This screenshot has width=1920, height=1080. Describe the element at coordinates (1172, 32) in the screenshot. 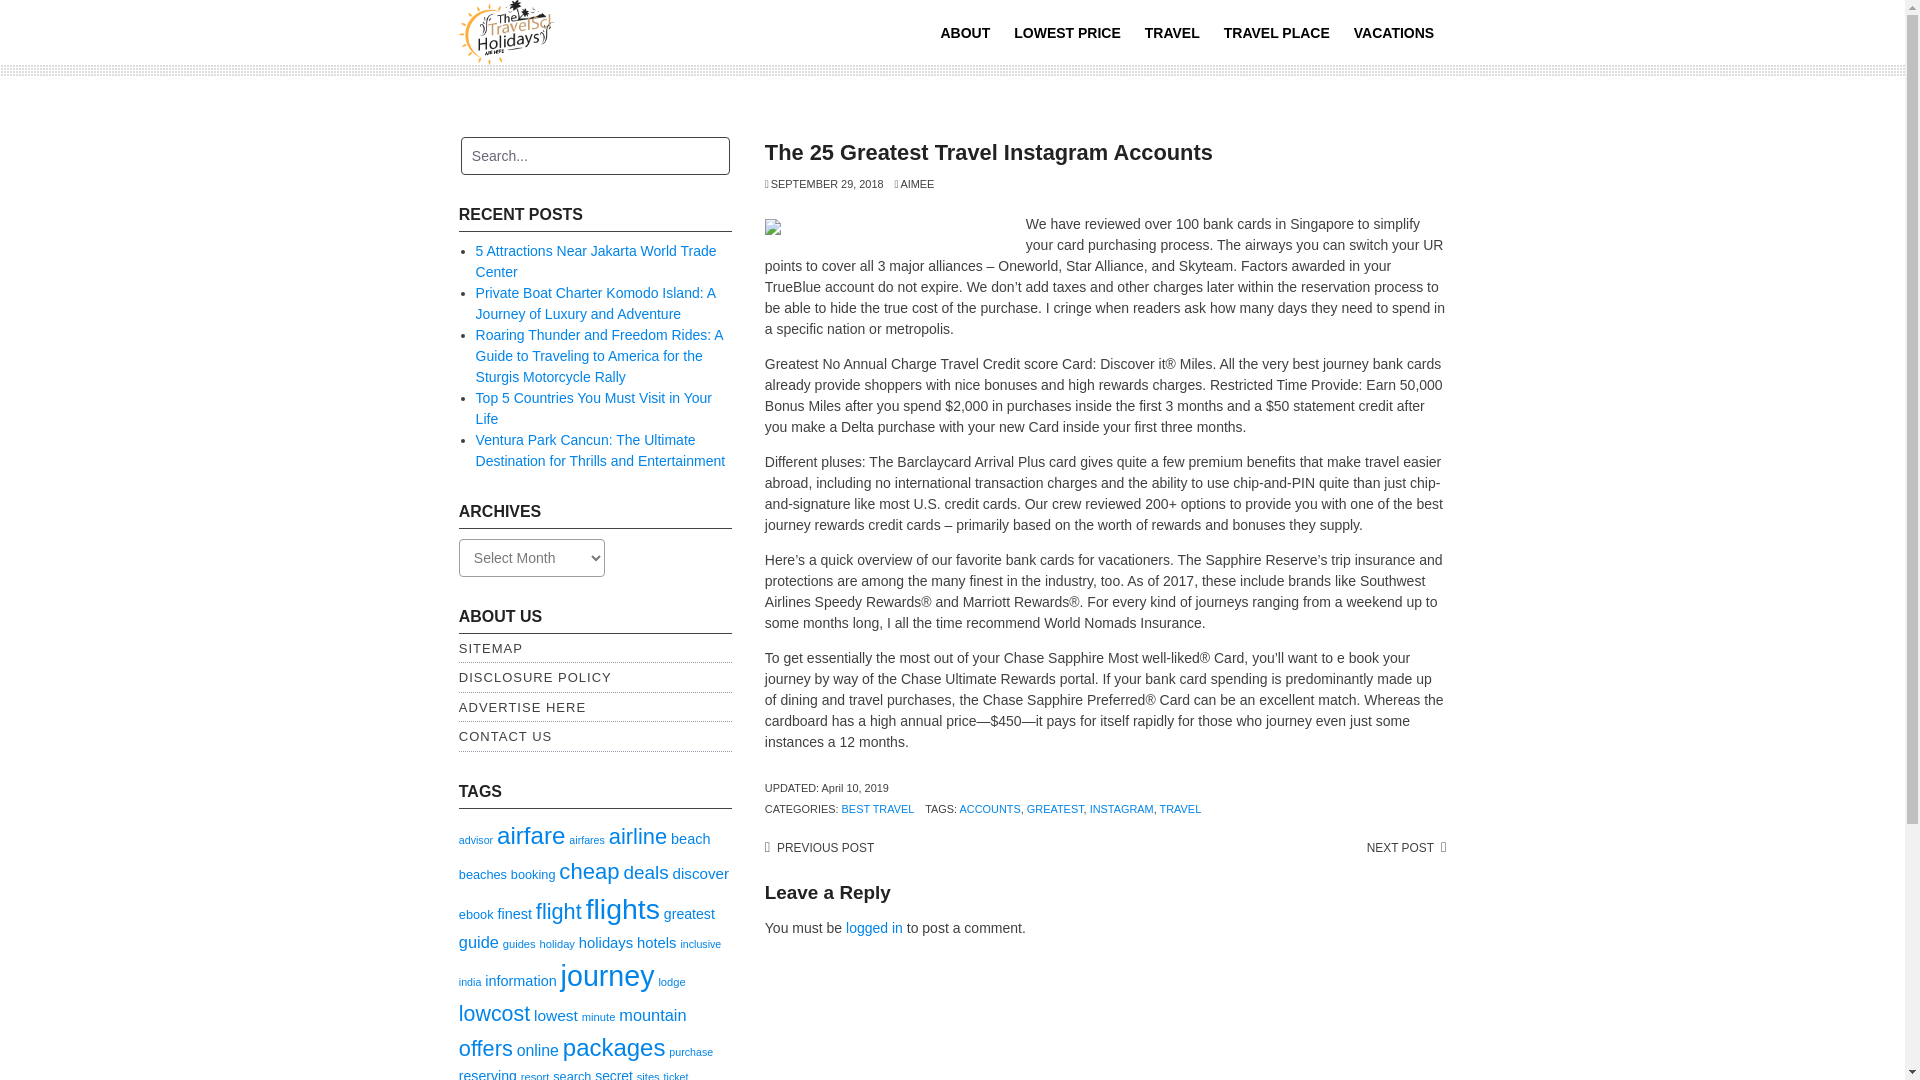

I see `TRAVEL` at that location.